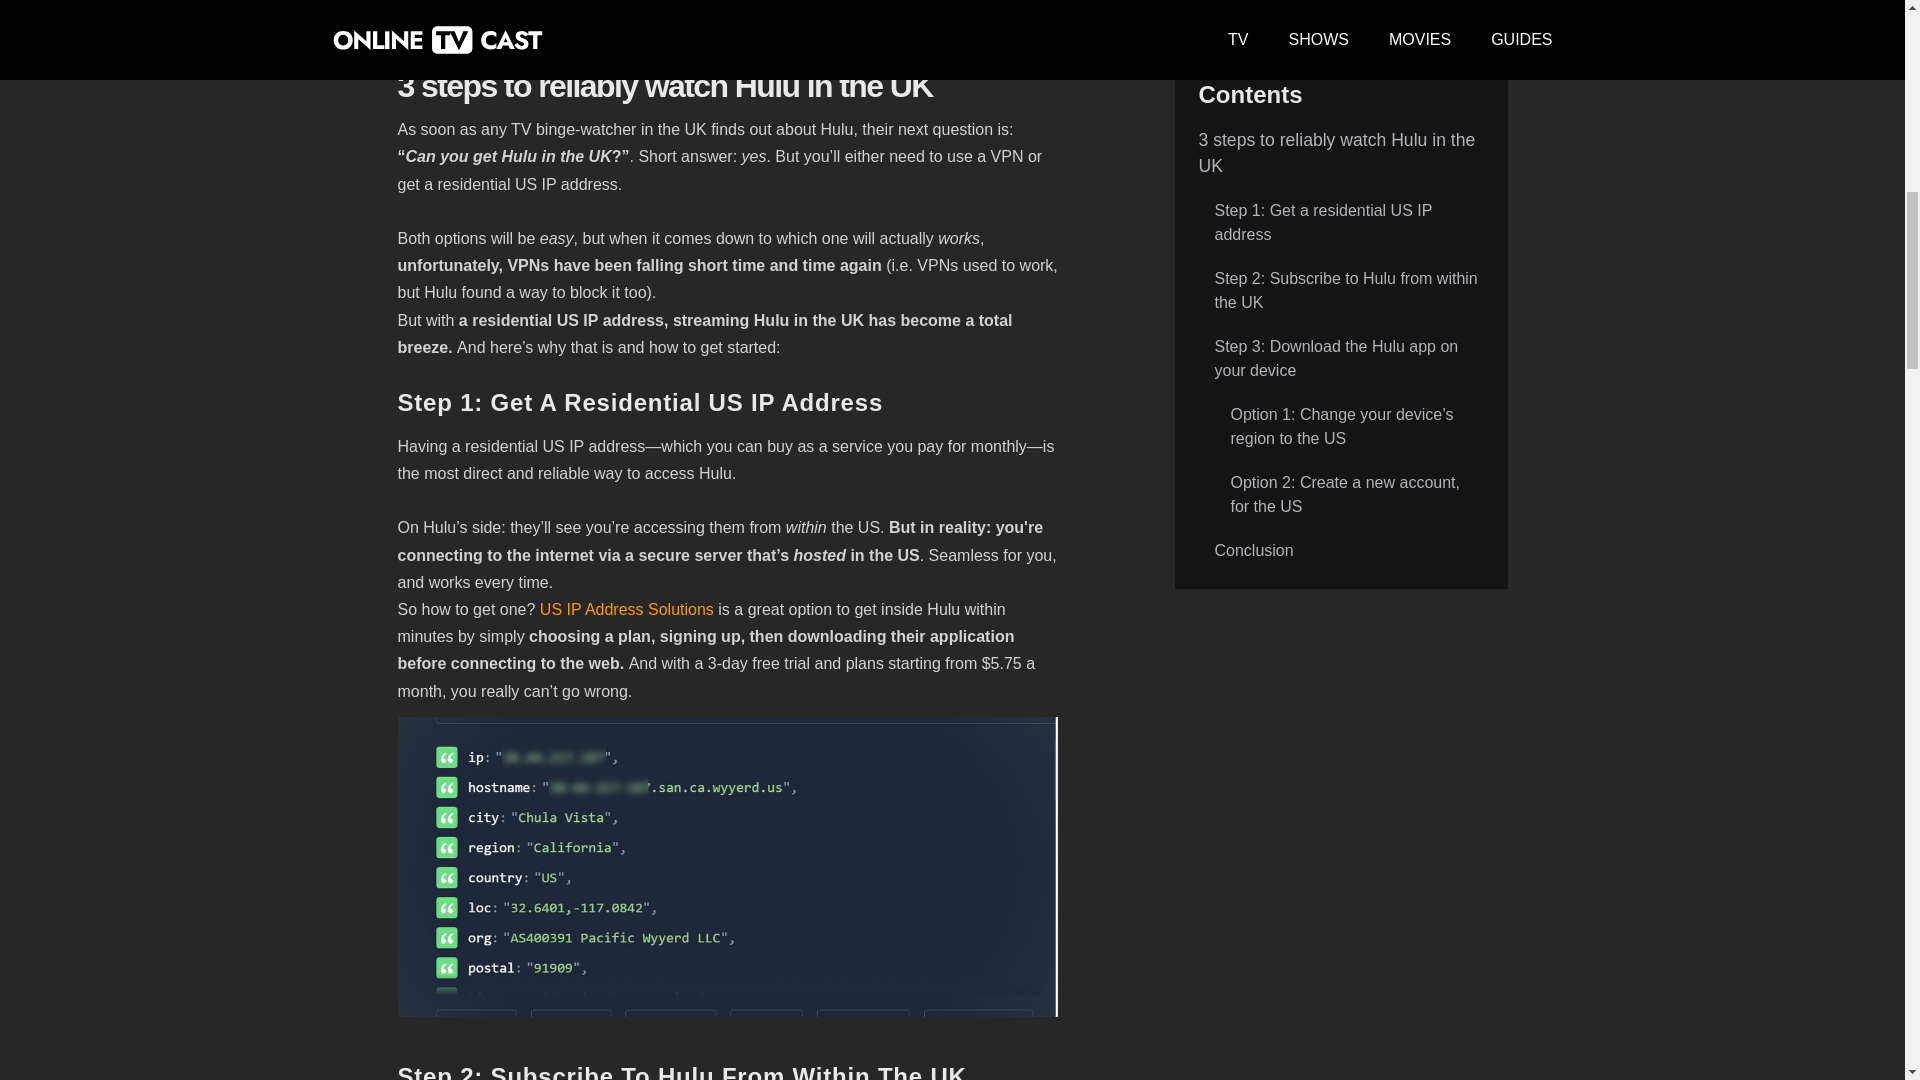 This screenshot has width=1920, height=1080. What do you see at coordinates (1340, 173) in the screenshot?
I see `Step 1: Get a residential US IP address` at bounding box center [1340, 173].